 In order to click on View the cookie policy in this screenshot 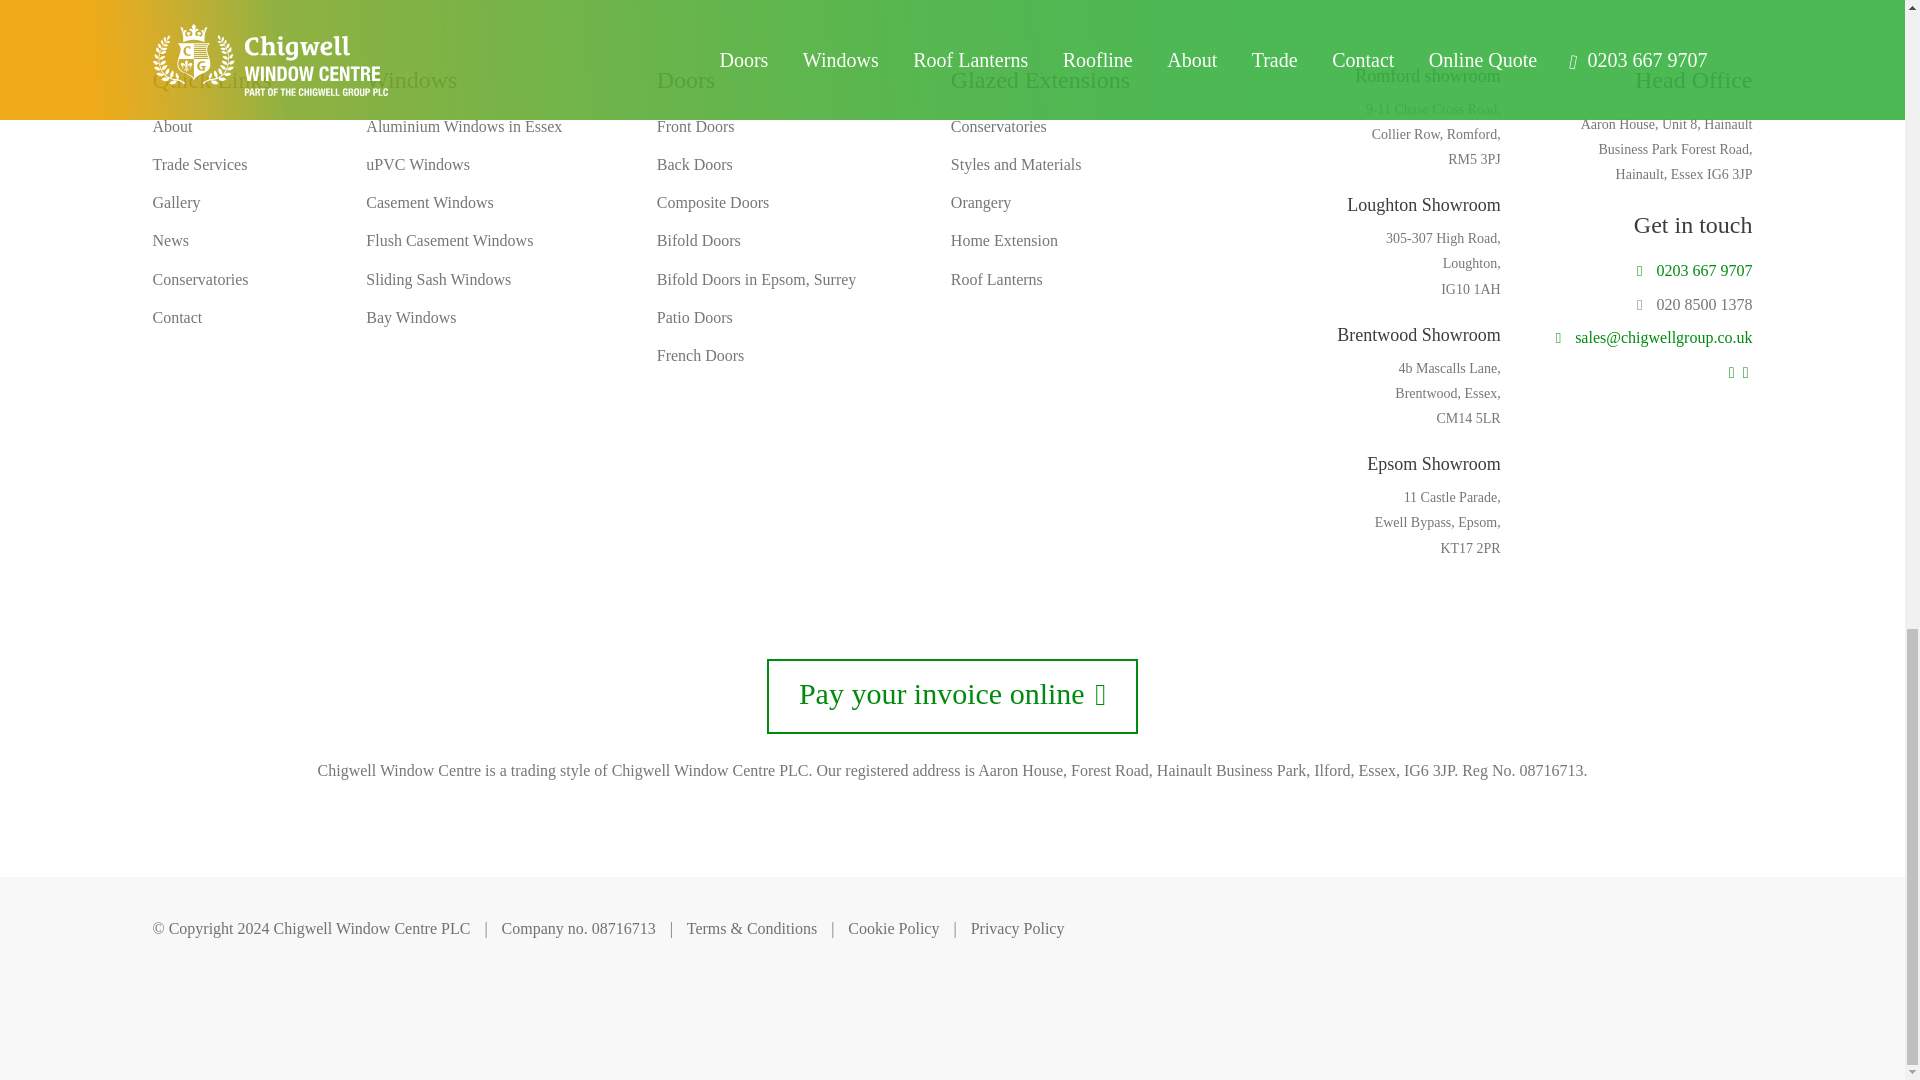, I will do `click(893, 928)`.